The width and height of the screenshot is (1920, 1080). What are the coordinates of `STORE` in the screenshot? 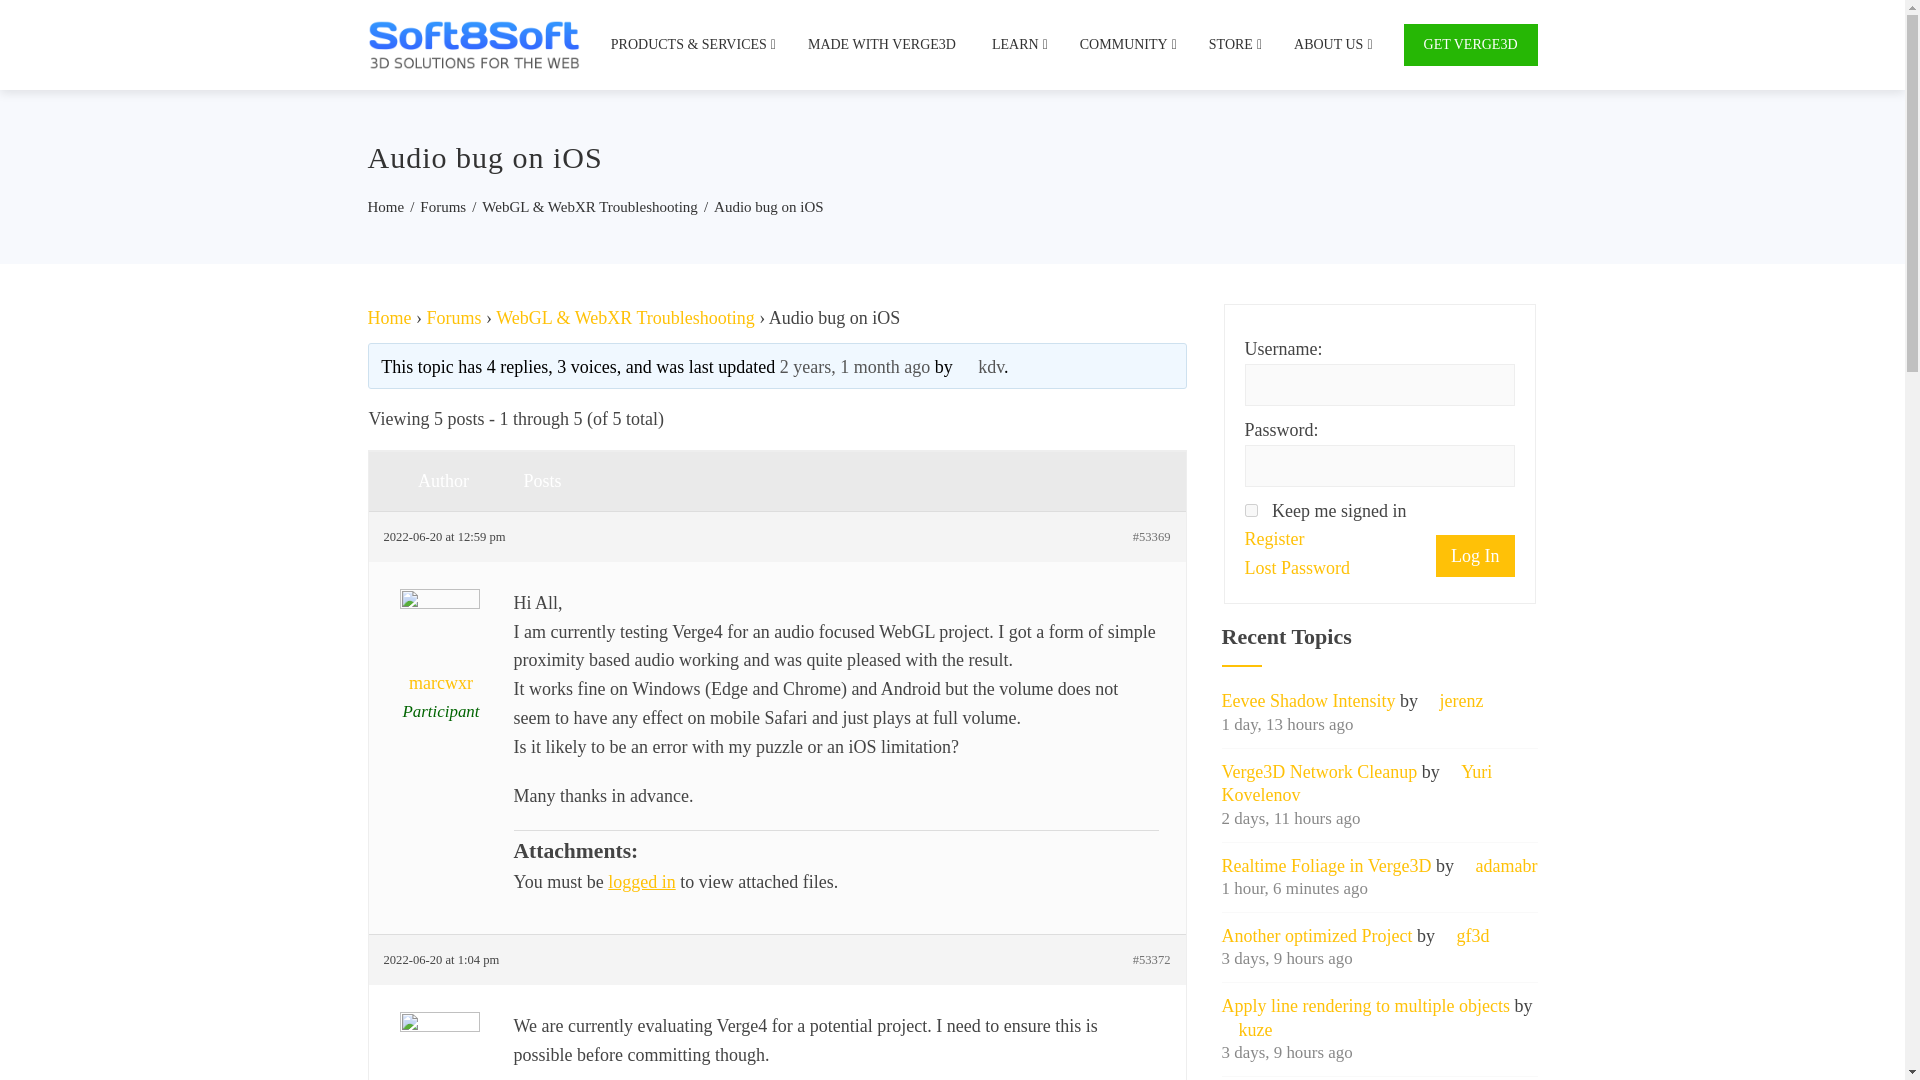 It's located at (1233, 44).